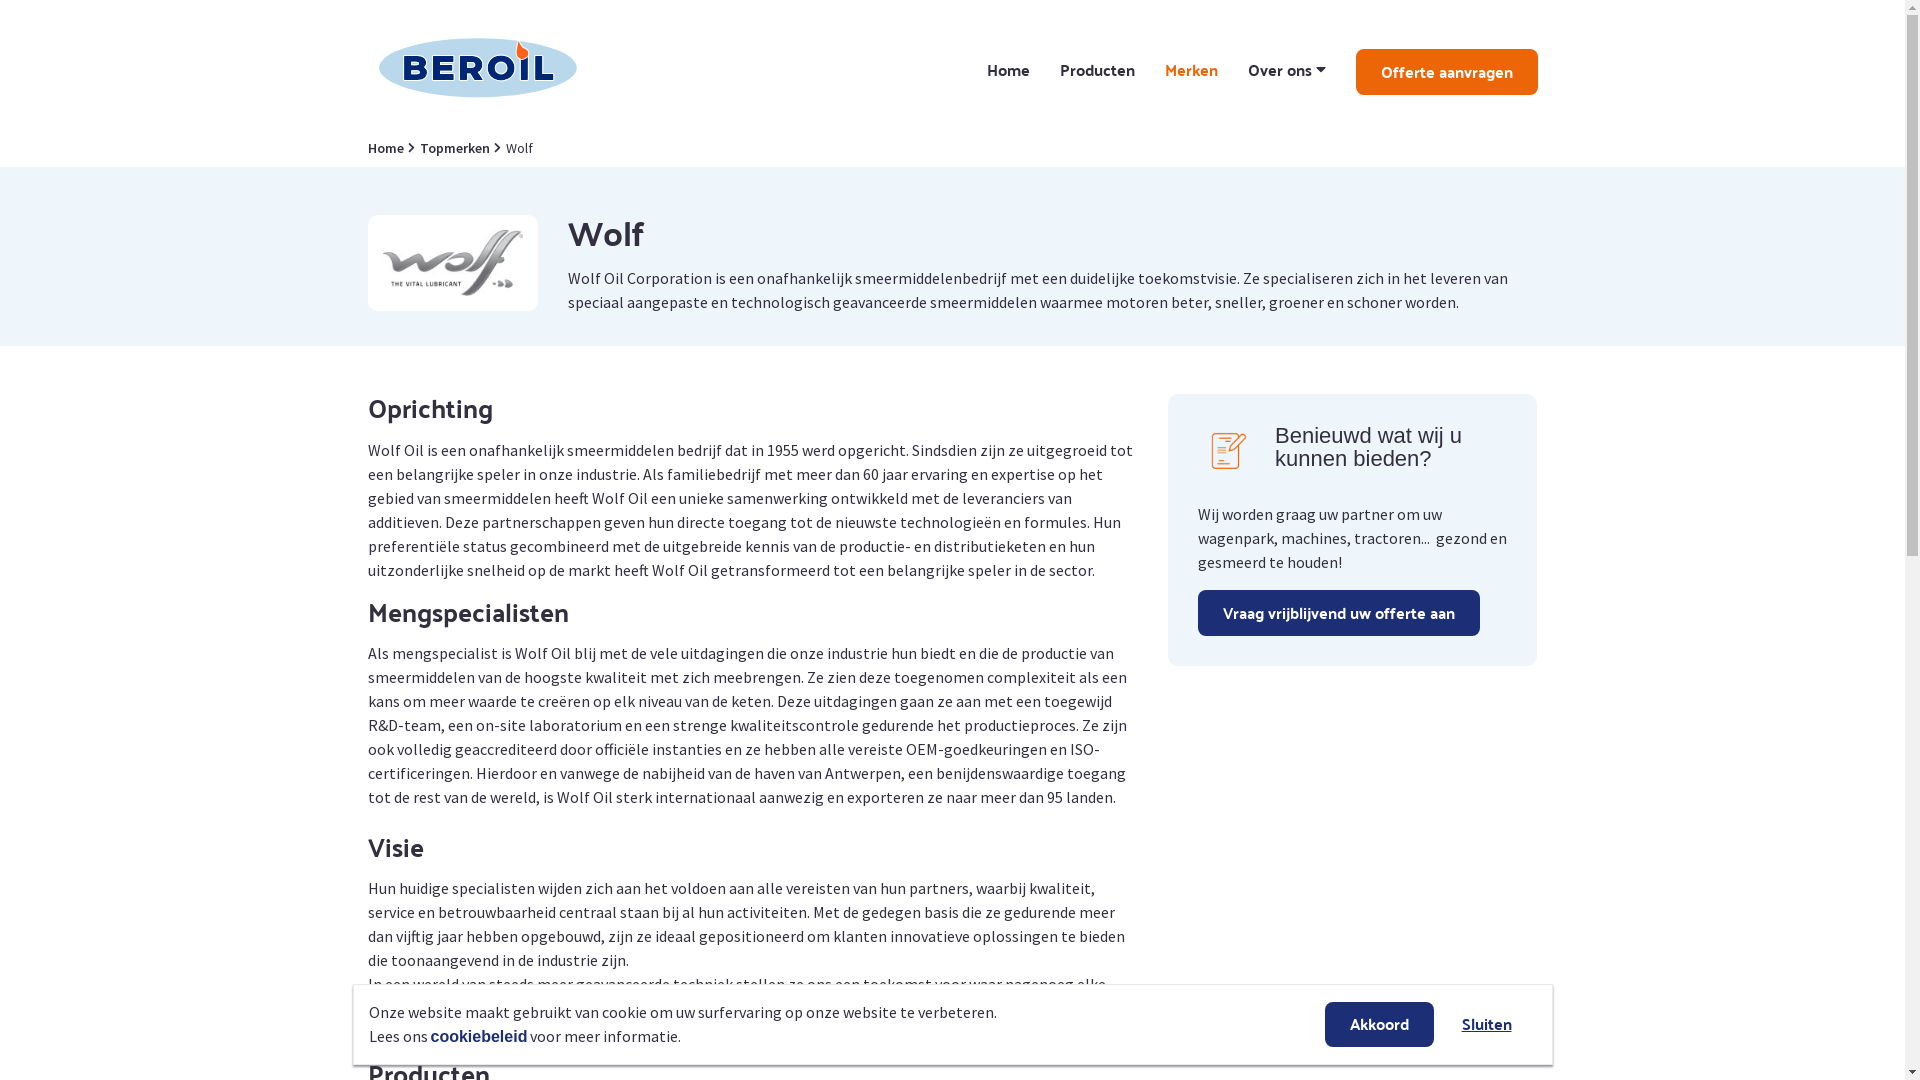  What do you see at coordinates (386, 148) in the screenshot?
I see `Home` at bounding box center [386, 148].